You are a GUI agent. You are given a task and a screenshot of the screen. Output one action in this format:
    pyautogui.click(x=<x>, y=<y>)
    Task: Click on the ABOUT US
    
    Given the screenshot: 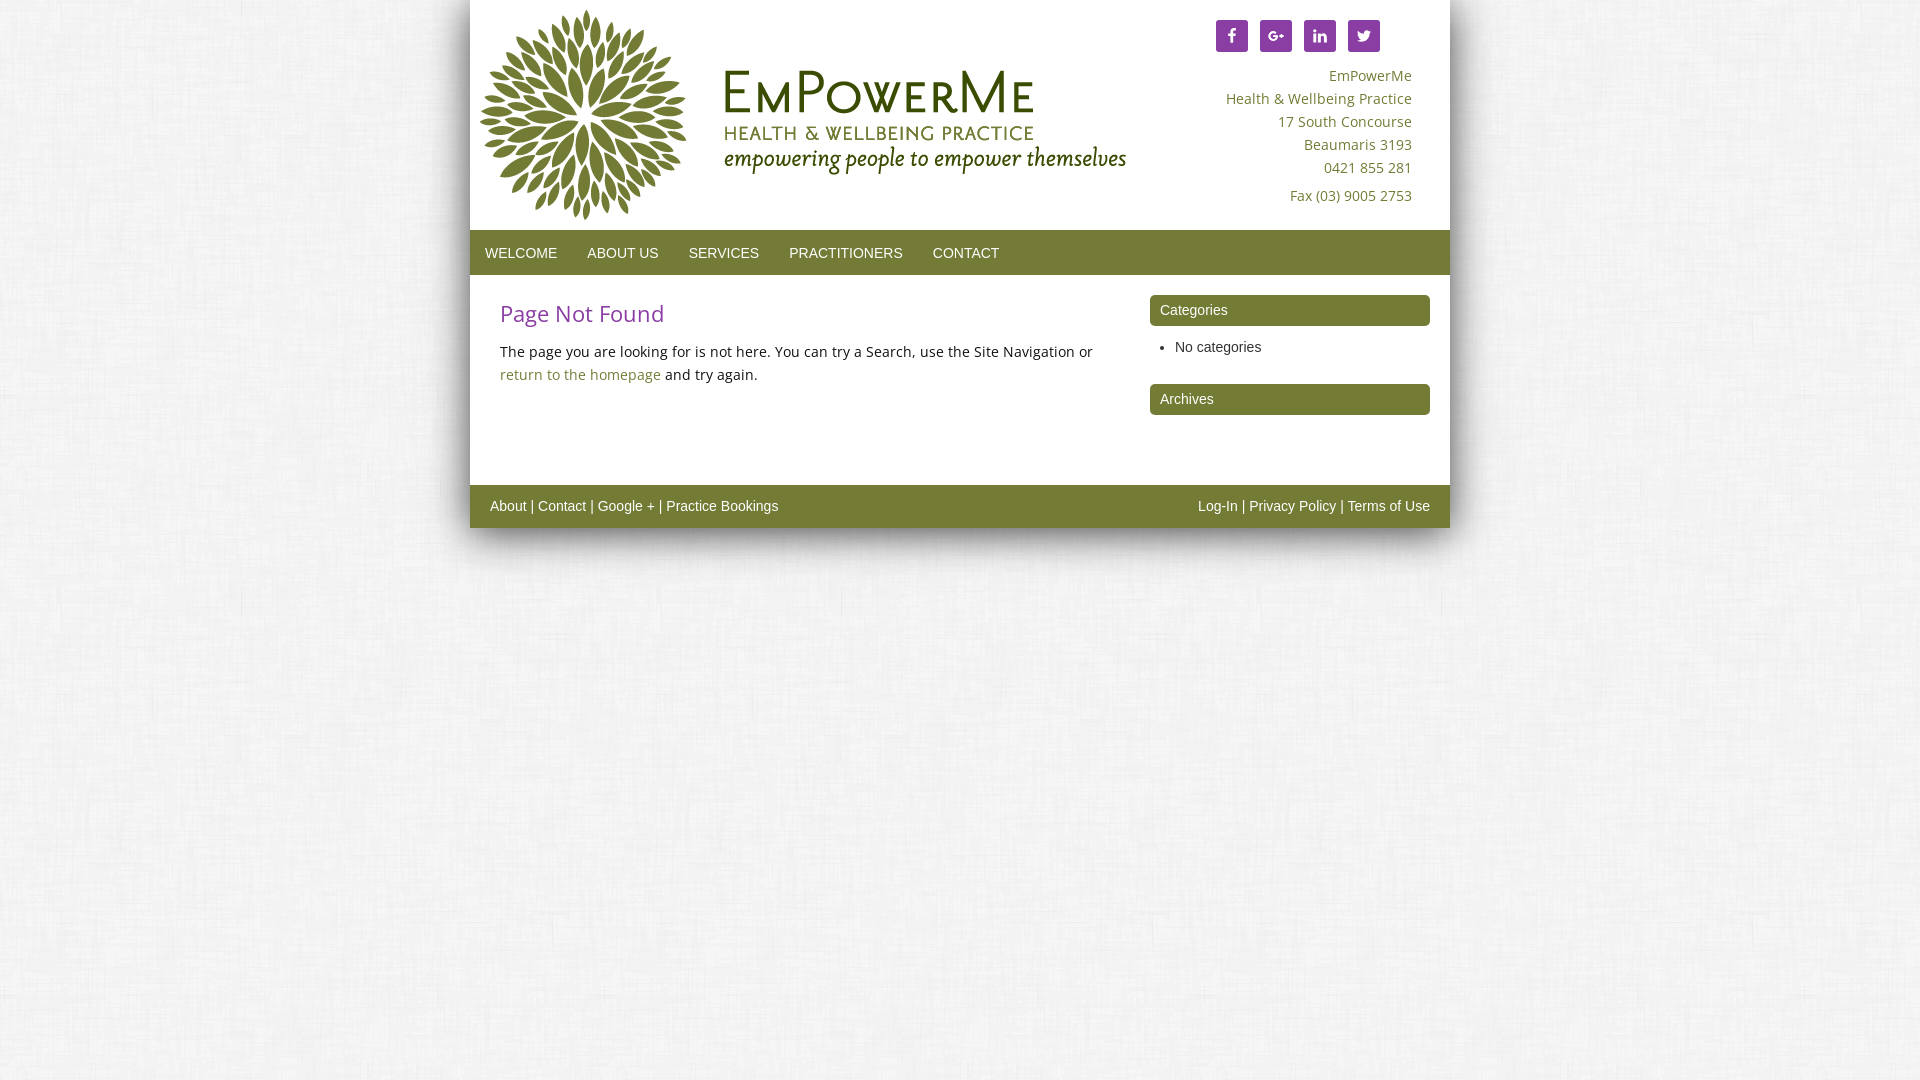 What is the action you would take?
    pyautogui.click(x=622, y=253)
    